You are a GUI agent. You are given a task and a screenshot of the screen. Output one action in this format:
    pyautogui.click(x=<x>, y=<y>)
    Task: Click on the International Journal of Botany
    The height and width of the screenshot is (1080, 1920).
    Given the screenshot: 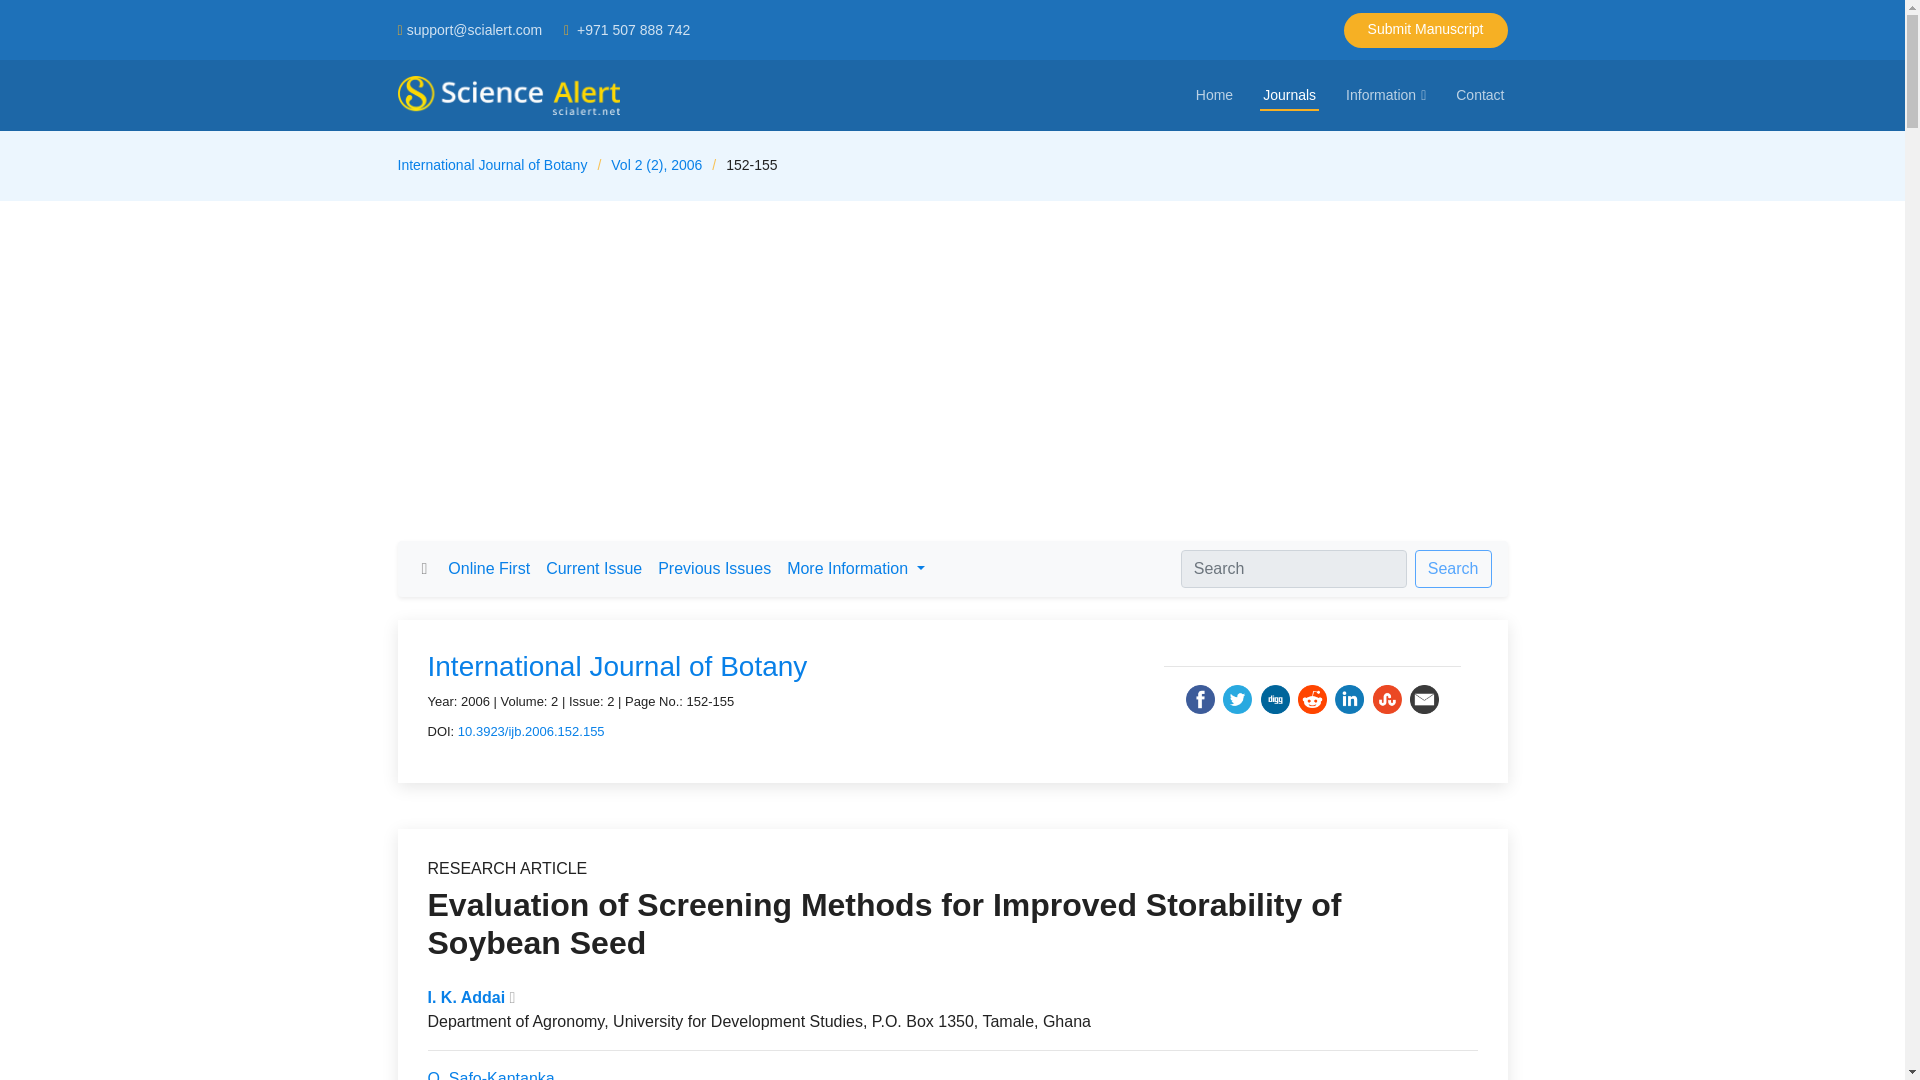 What is the action you would take?
    pyautogui.click(x=618, y=666)
    